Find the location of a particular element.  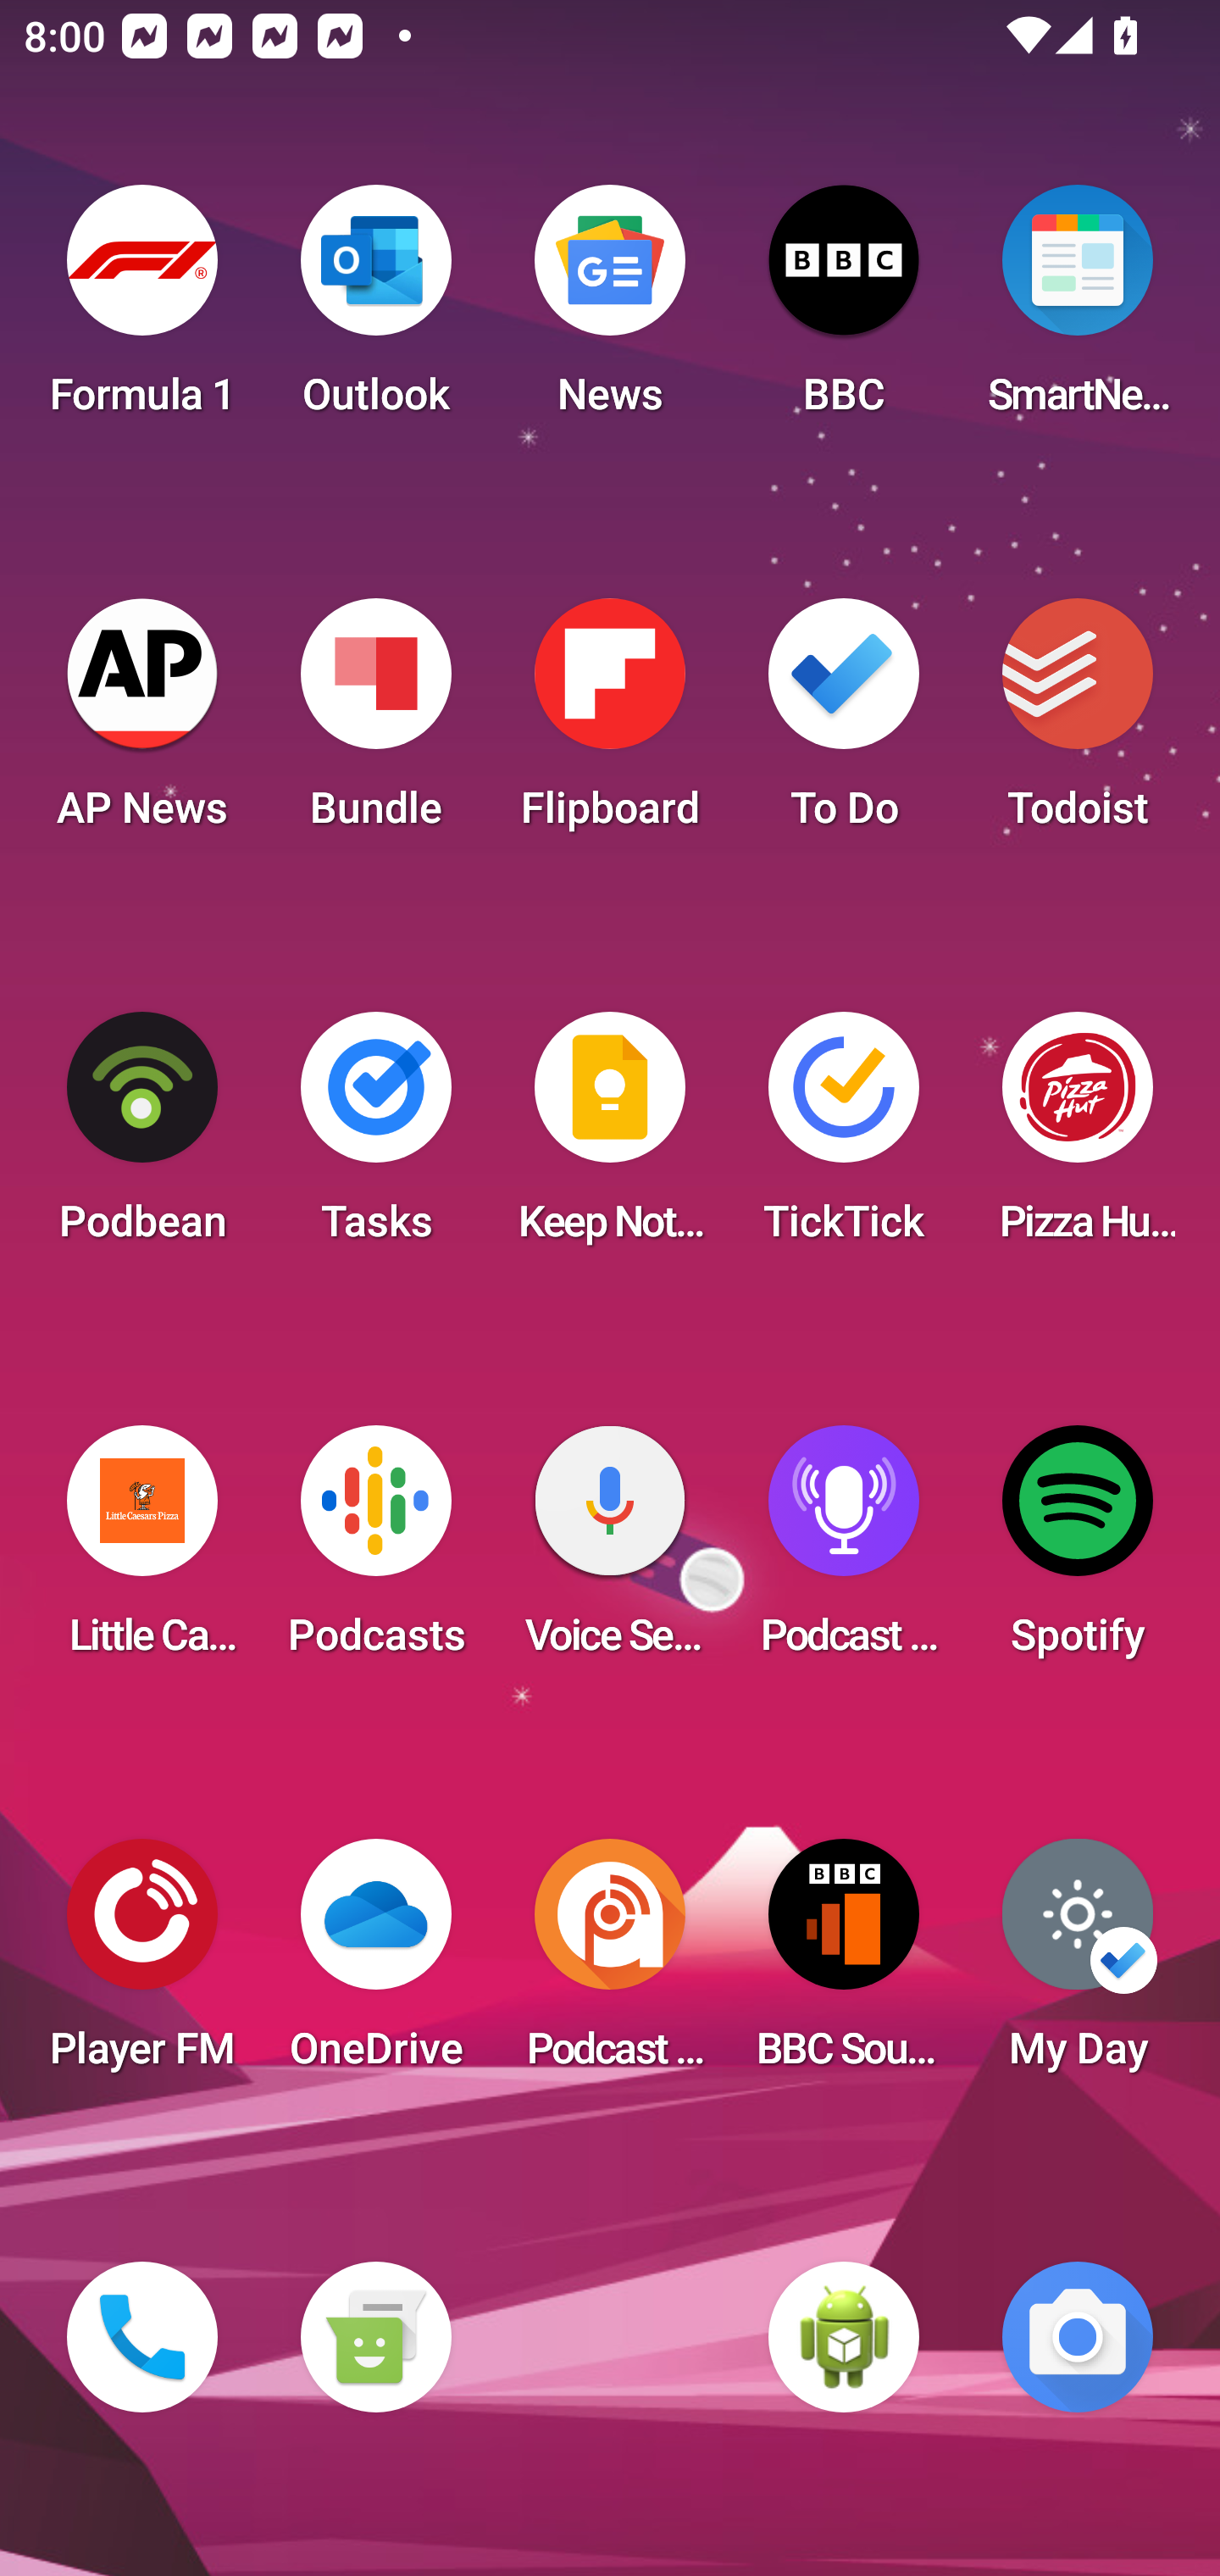

Todoist is located at coordinates (1078, 724).